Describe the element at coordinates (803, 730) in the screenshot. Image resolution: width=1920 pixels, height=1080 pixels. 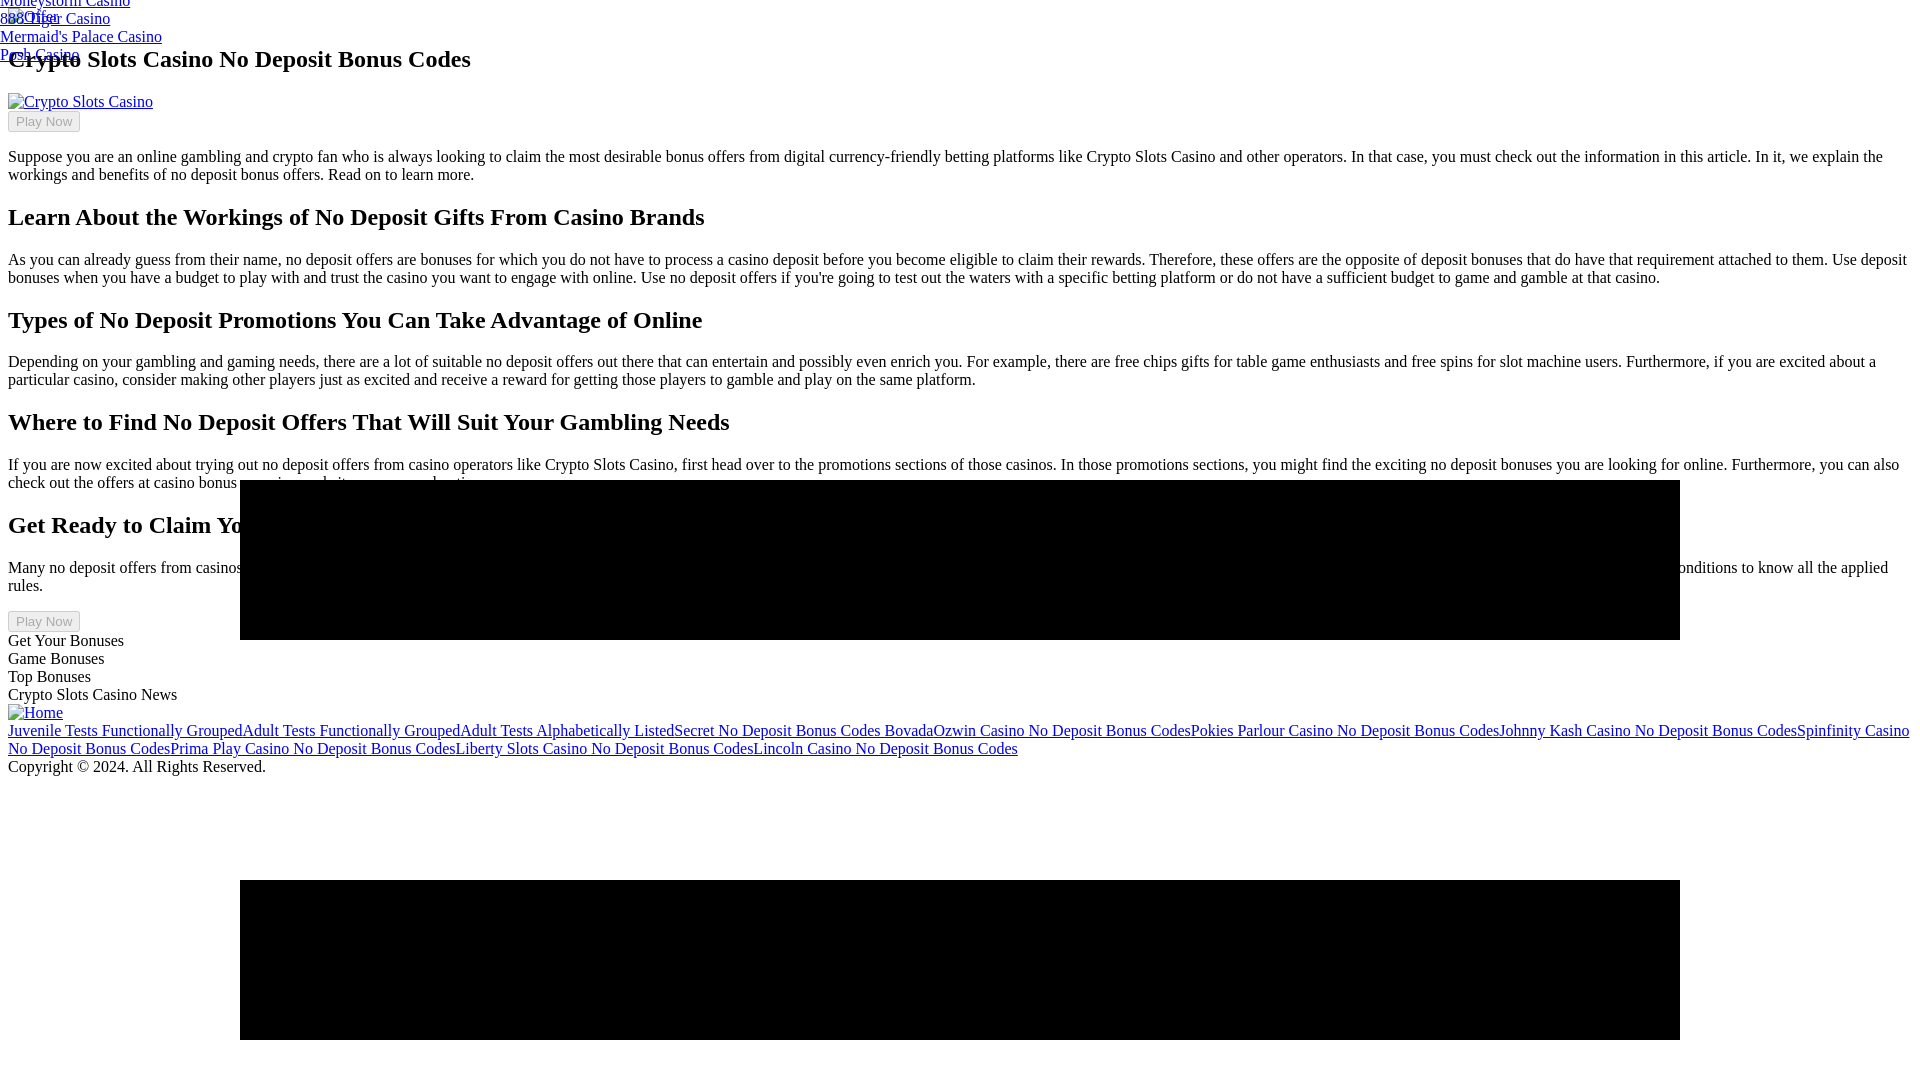
I see `Secret No Deposit Bonus Codes Bovada` at that location.